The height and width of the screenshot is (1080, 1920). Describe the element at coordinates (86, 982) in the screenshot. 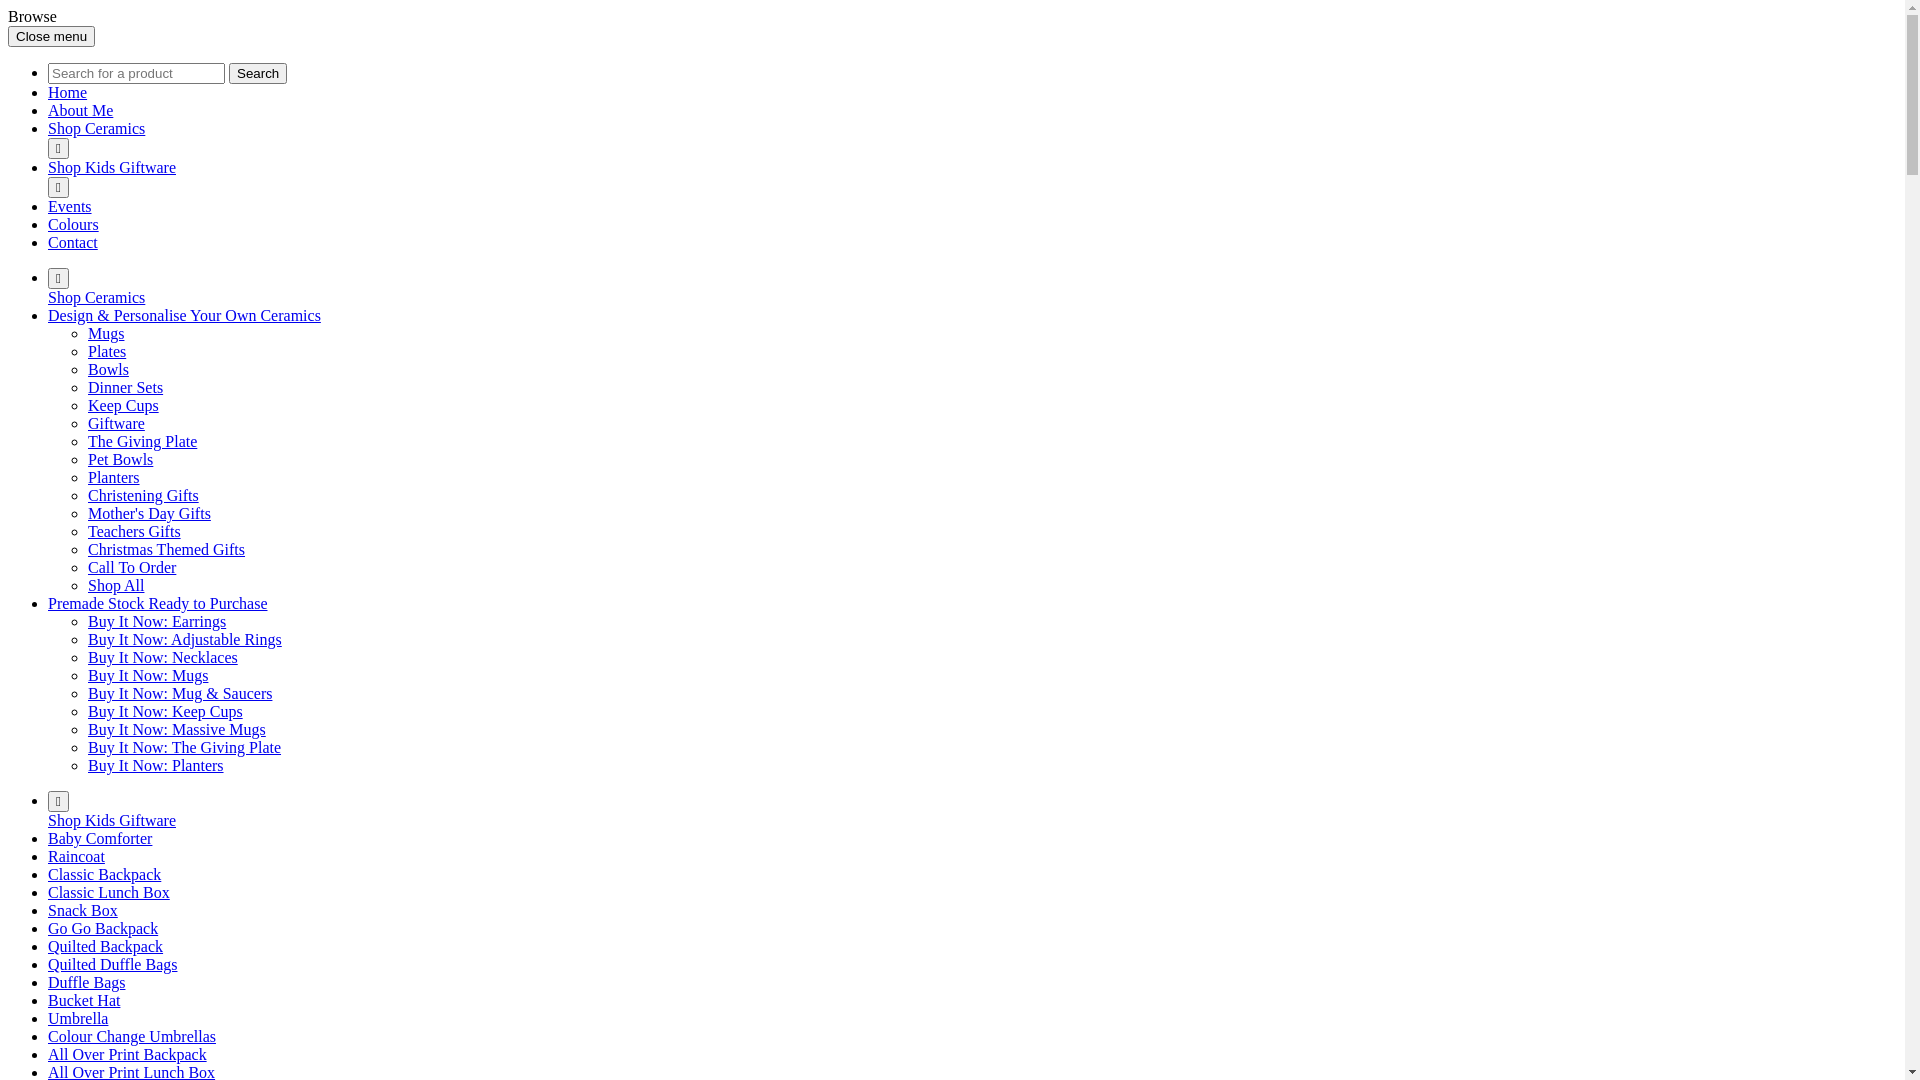

I see `Duffle Bags` at that location.